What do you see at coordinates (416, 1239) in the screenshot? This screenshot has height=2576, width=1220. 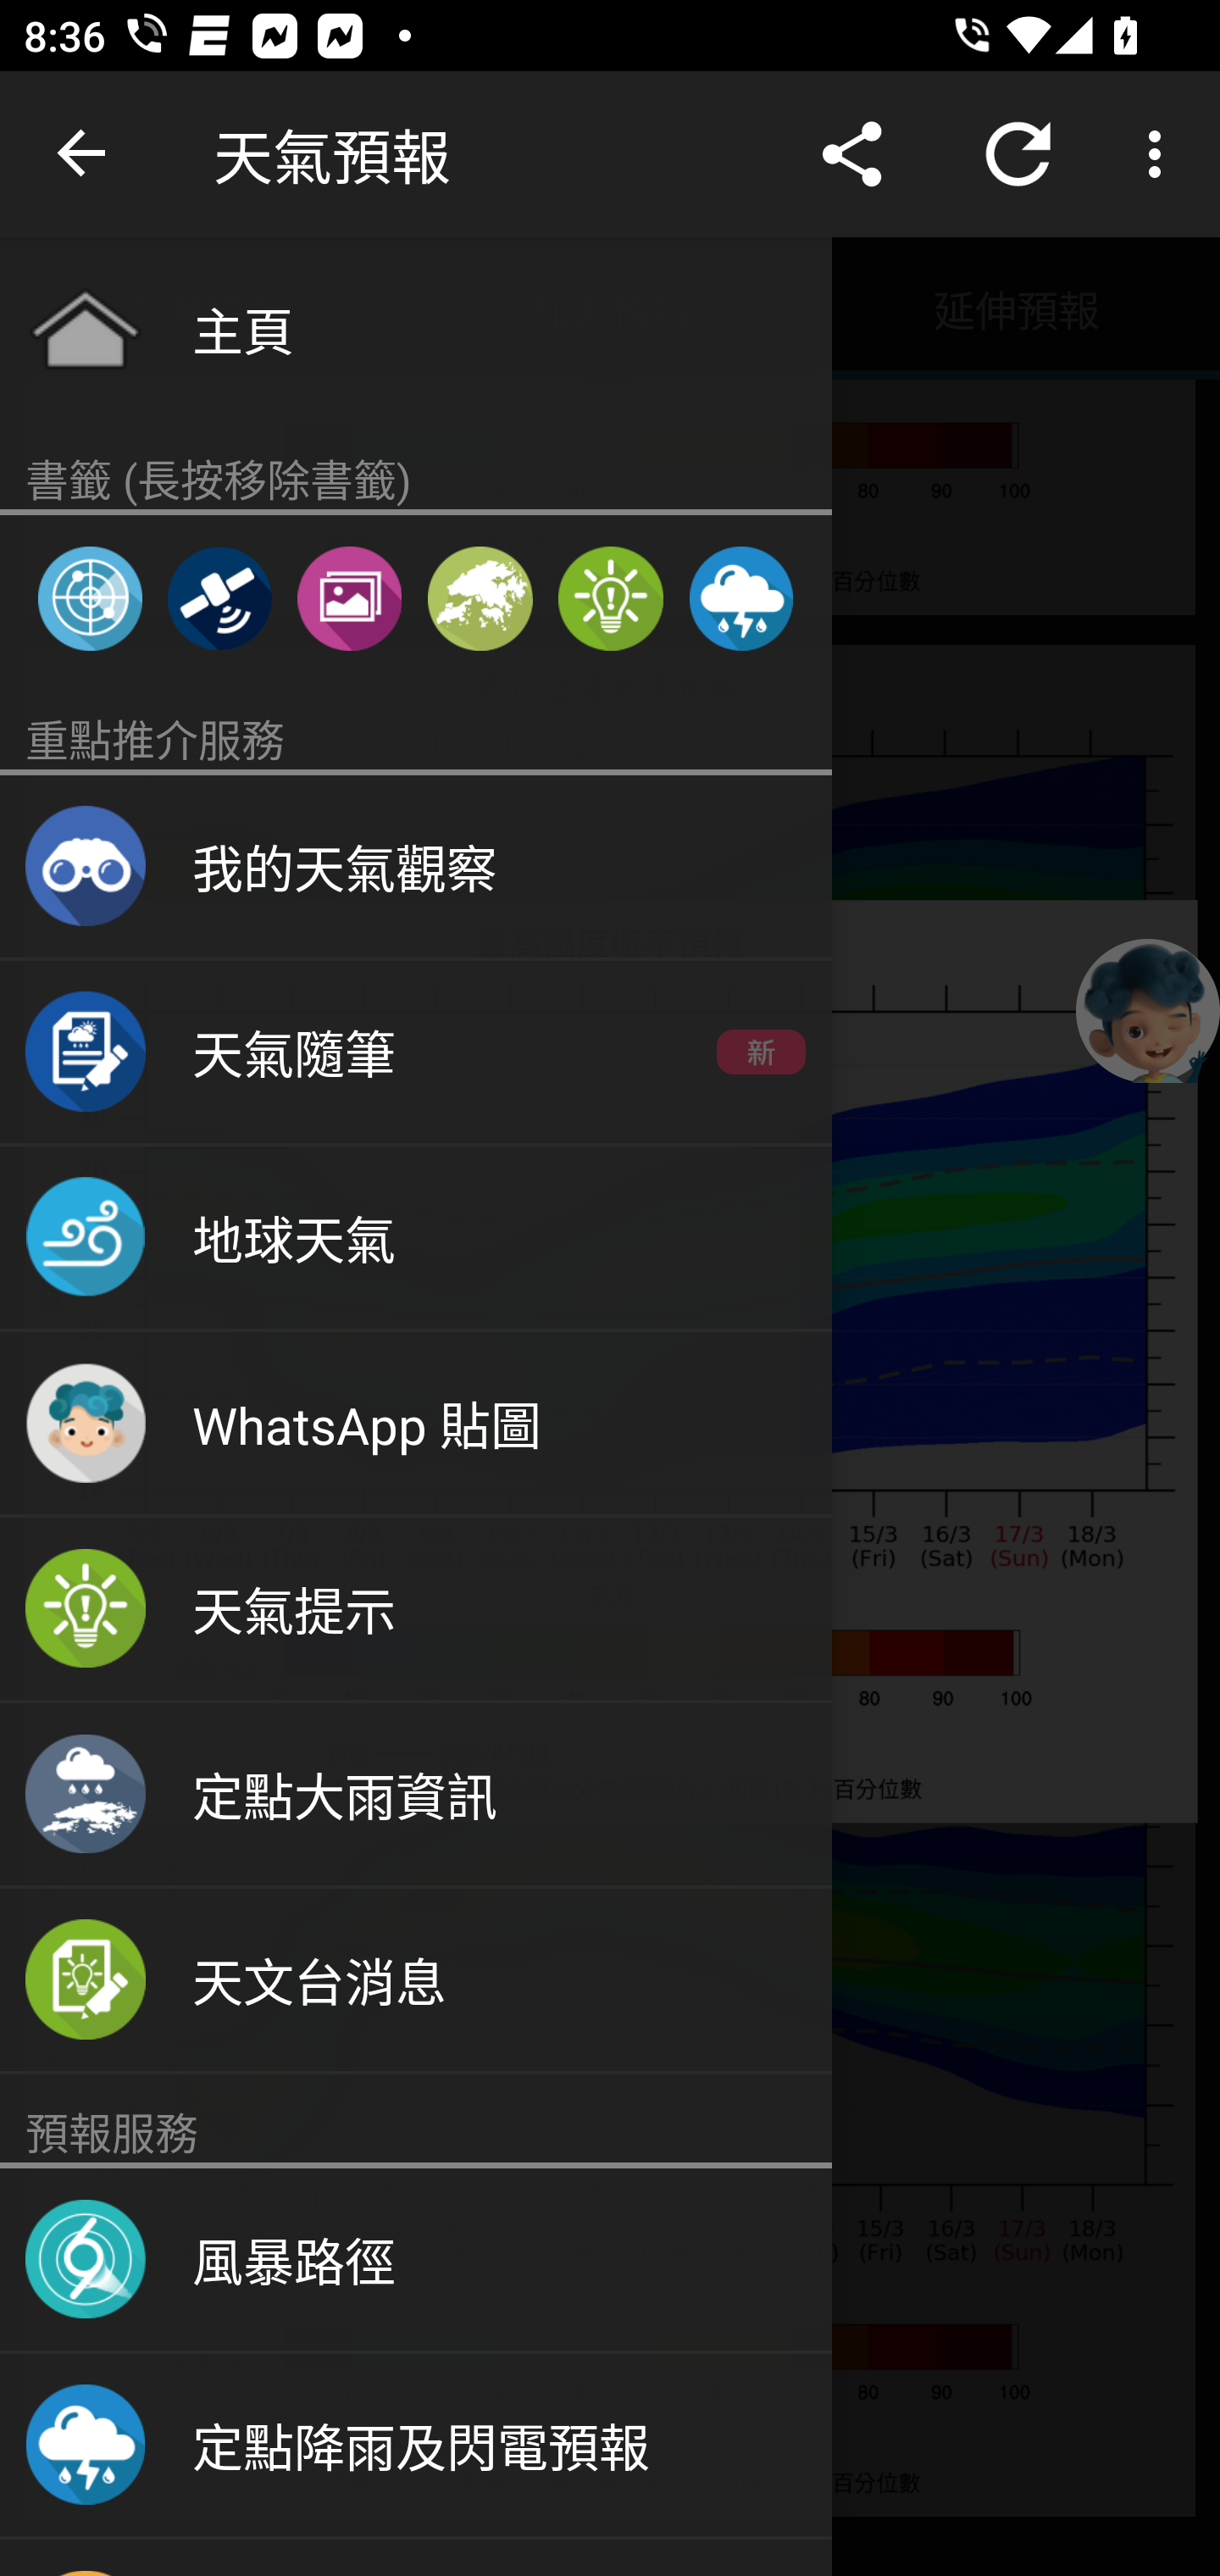 I see `地球天氣` at bounding box center [416, 1239].